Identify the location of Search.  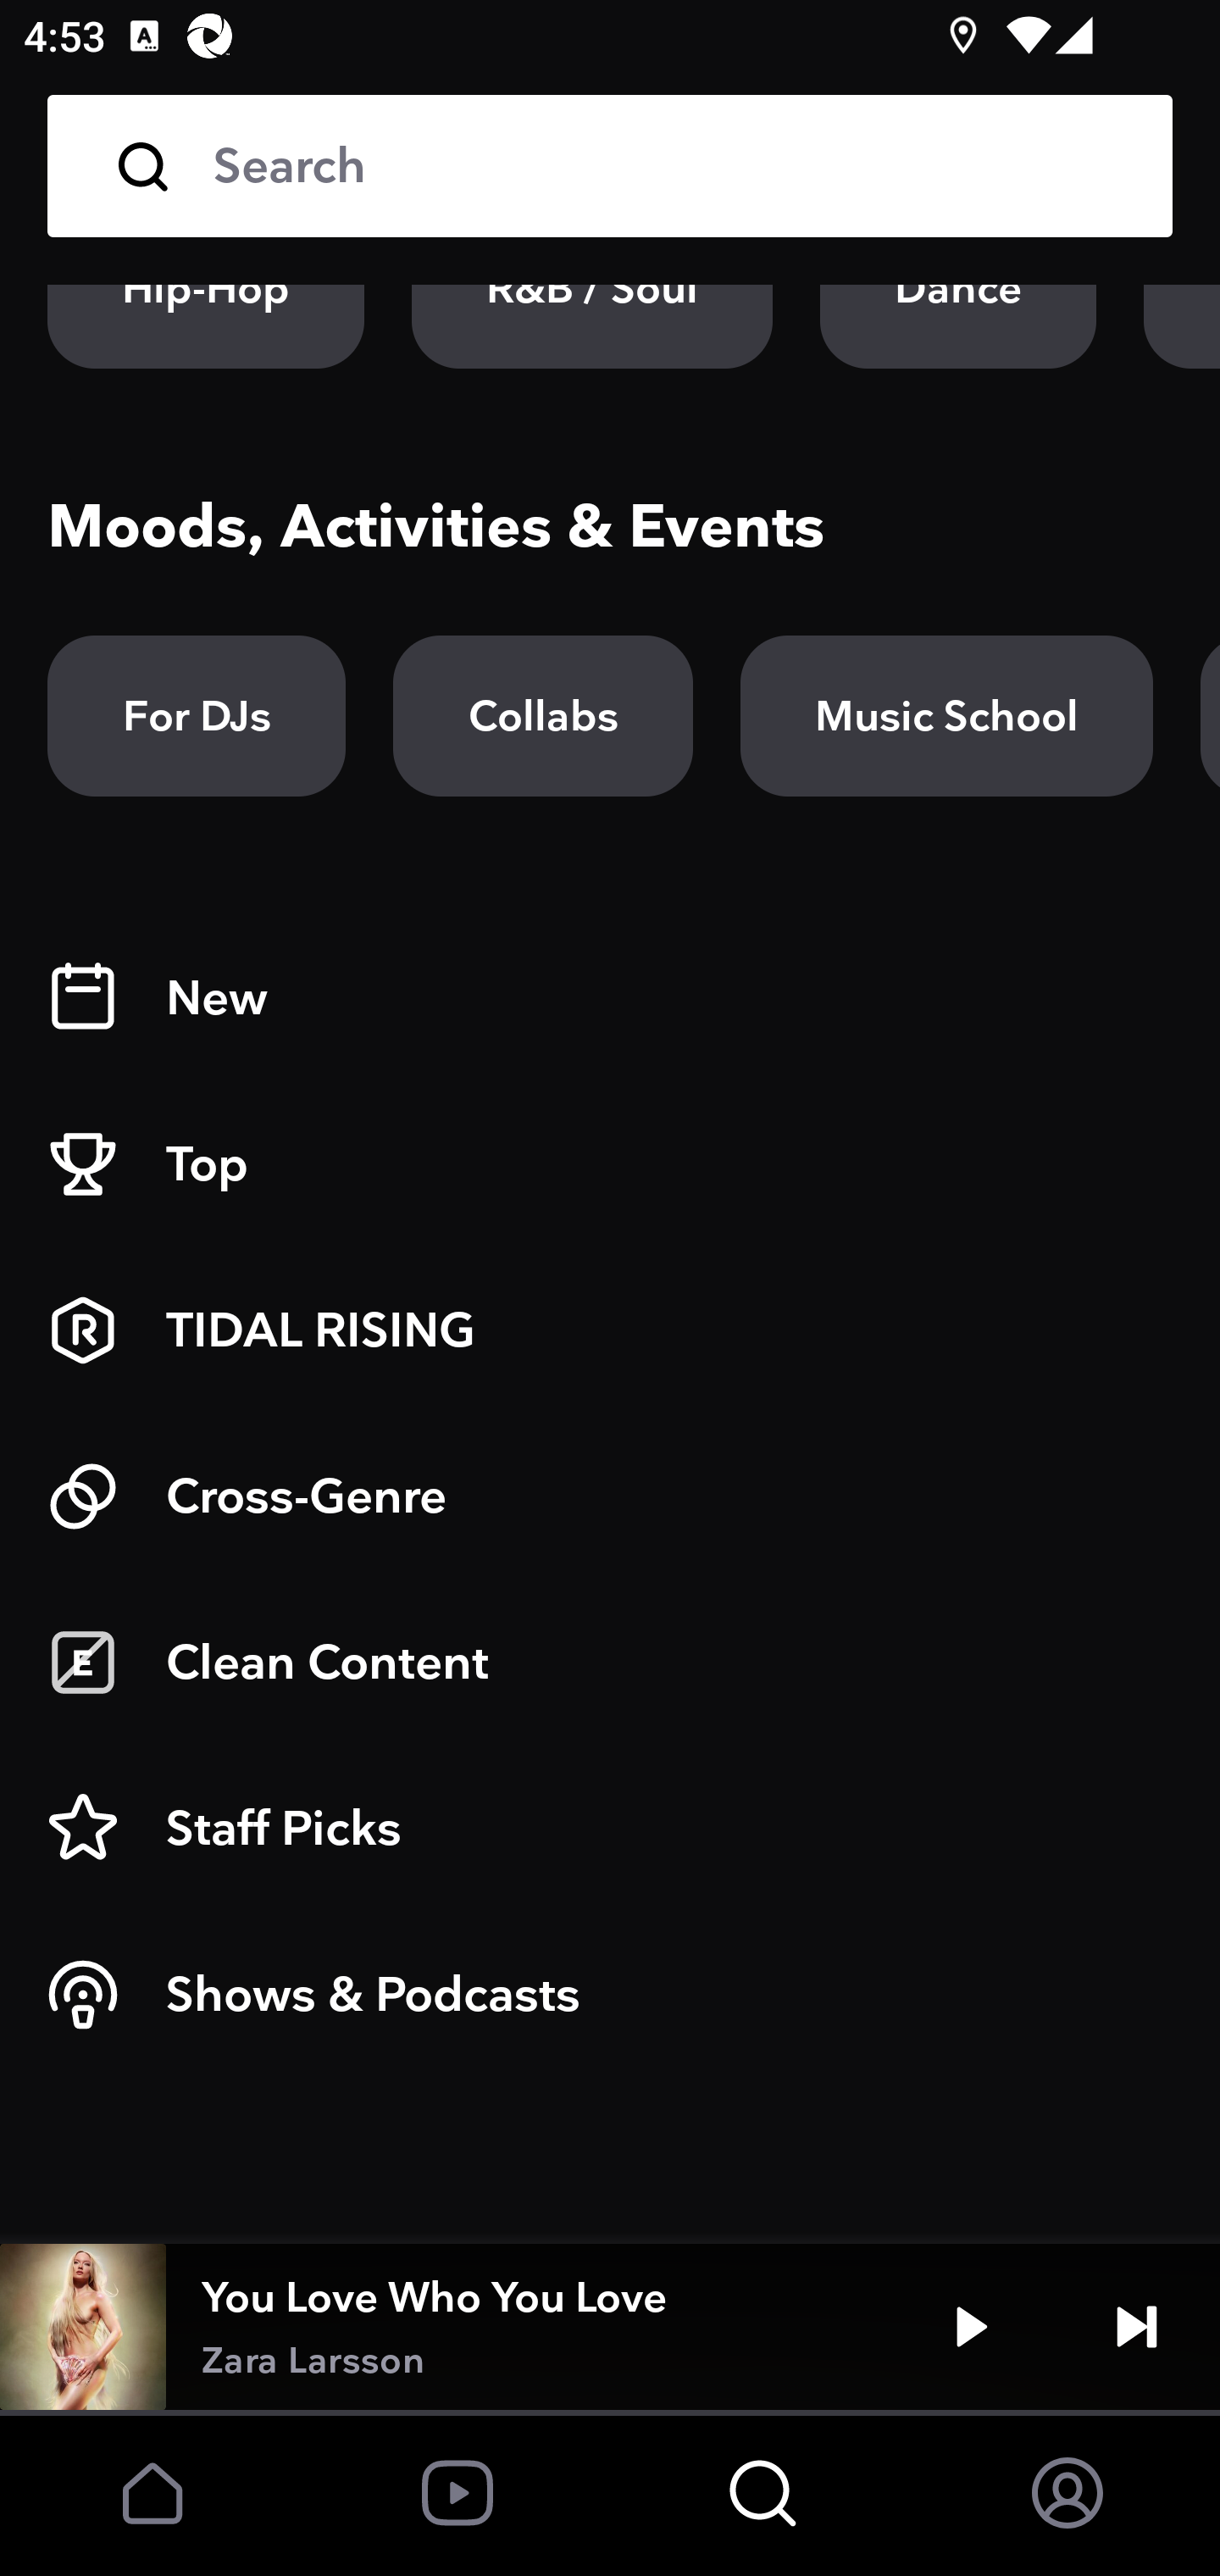
(610, 166).